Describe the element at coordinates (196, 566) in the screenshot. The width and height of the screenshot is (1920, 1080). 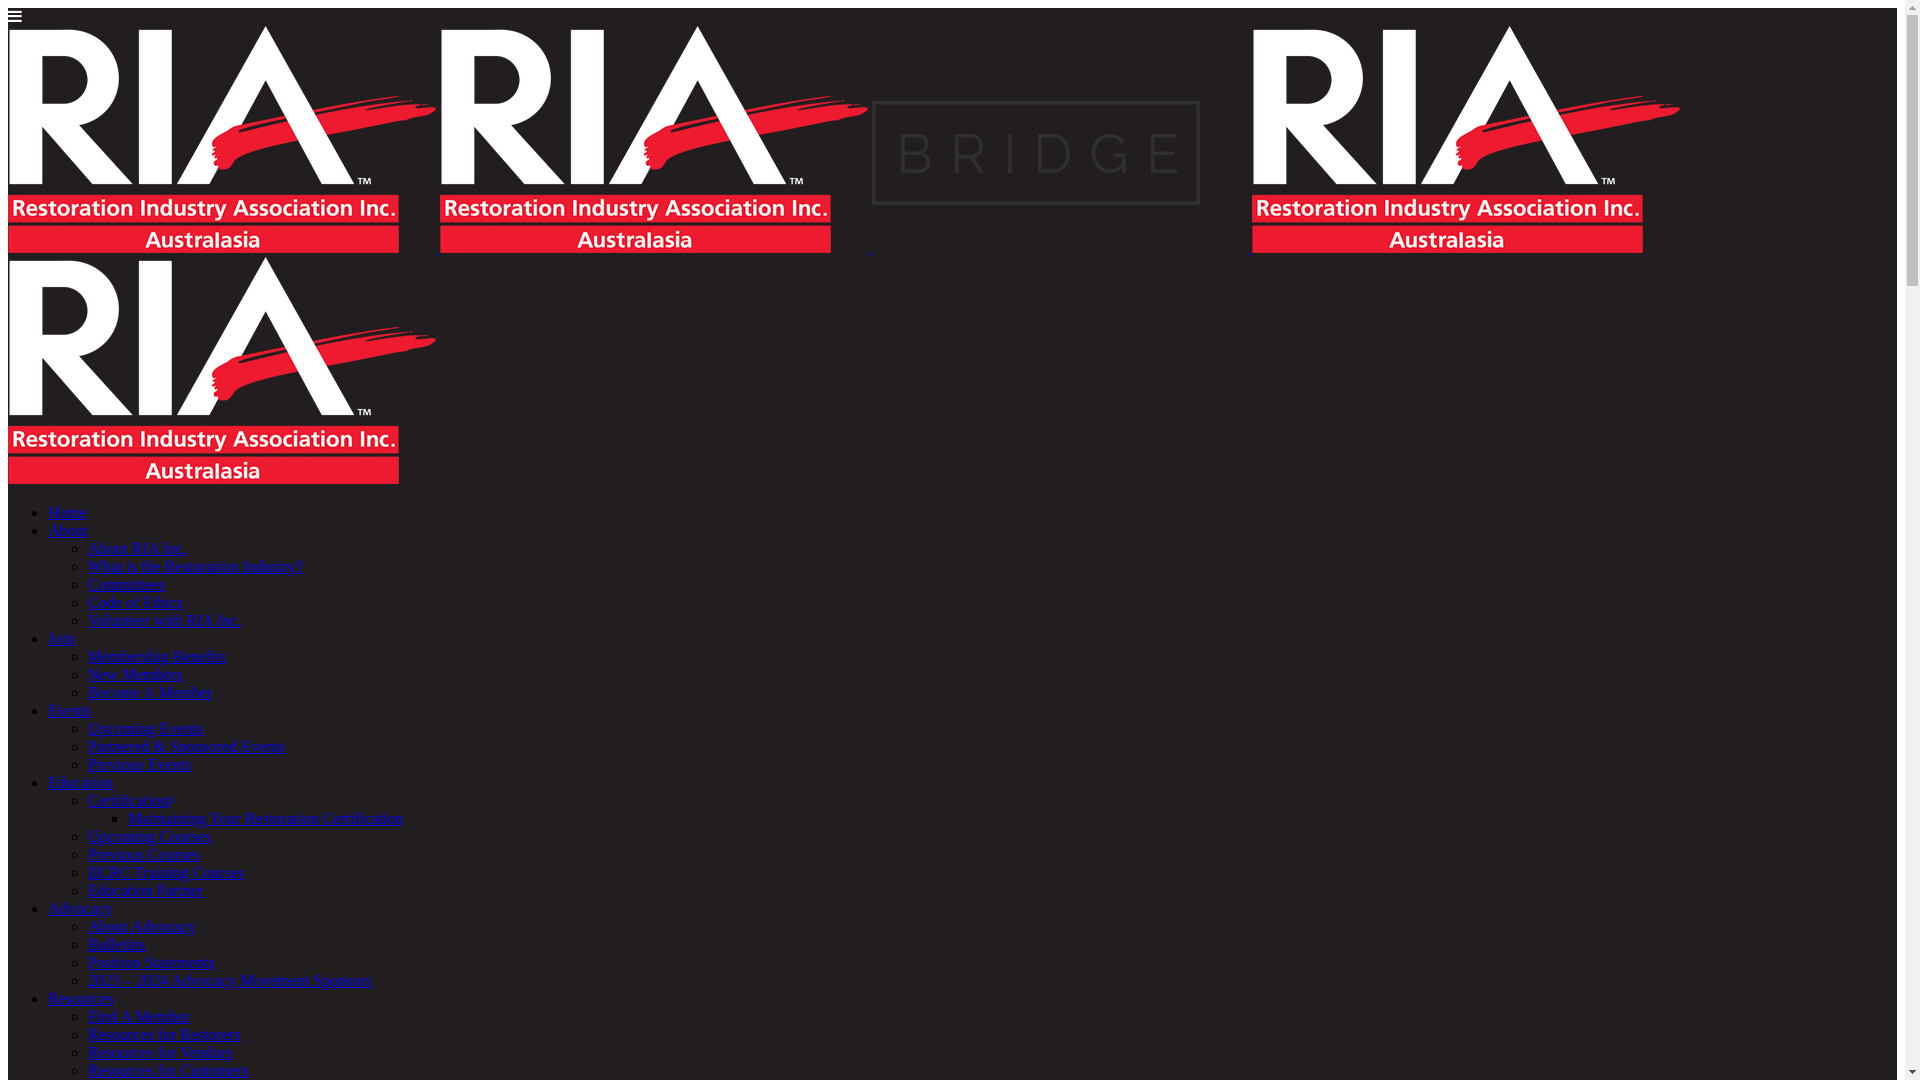
I see `What is the Restoration Industry?` at that location.